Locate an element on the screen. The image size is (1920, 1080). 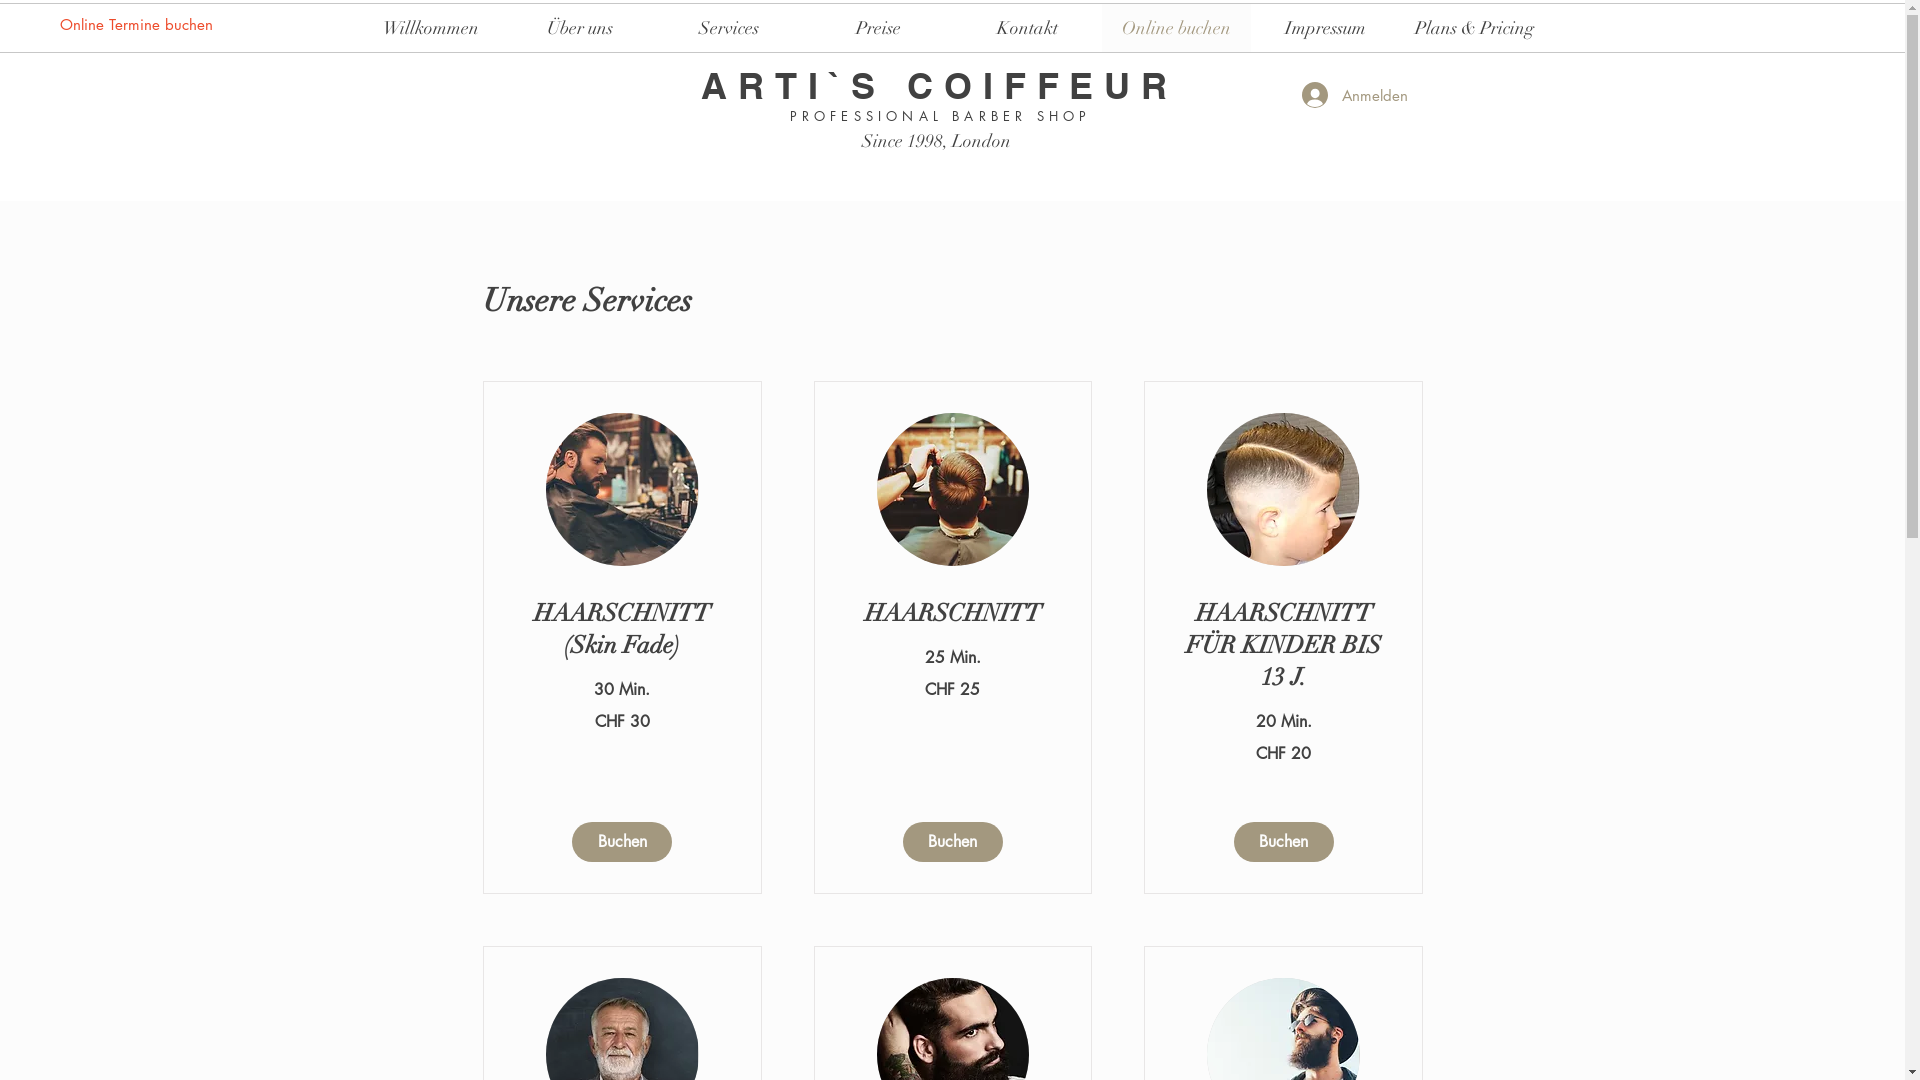
HAARSCHNITT is located at coordinates (952, 614).